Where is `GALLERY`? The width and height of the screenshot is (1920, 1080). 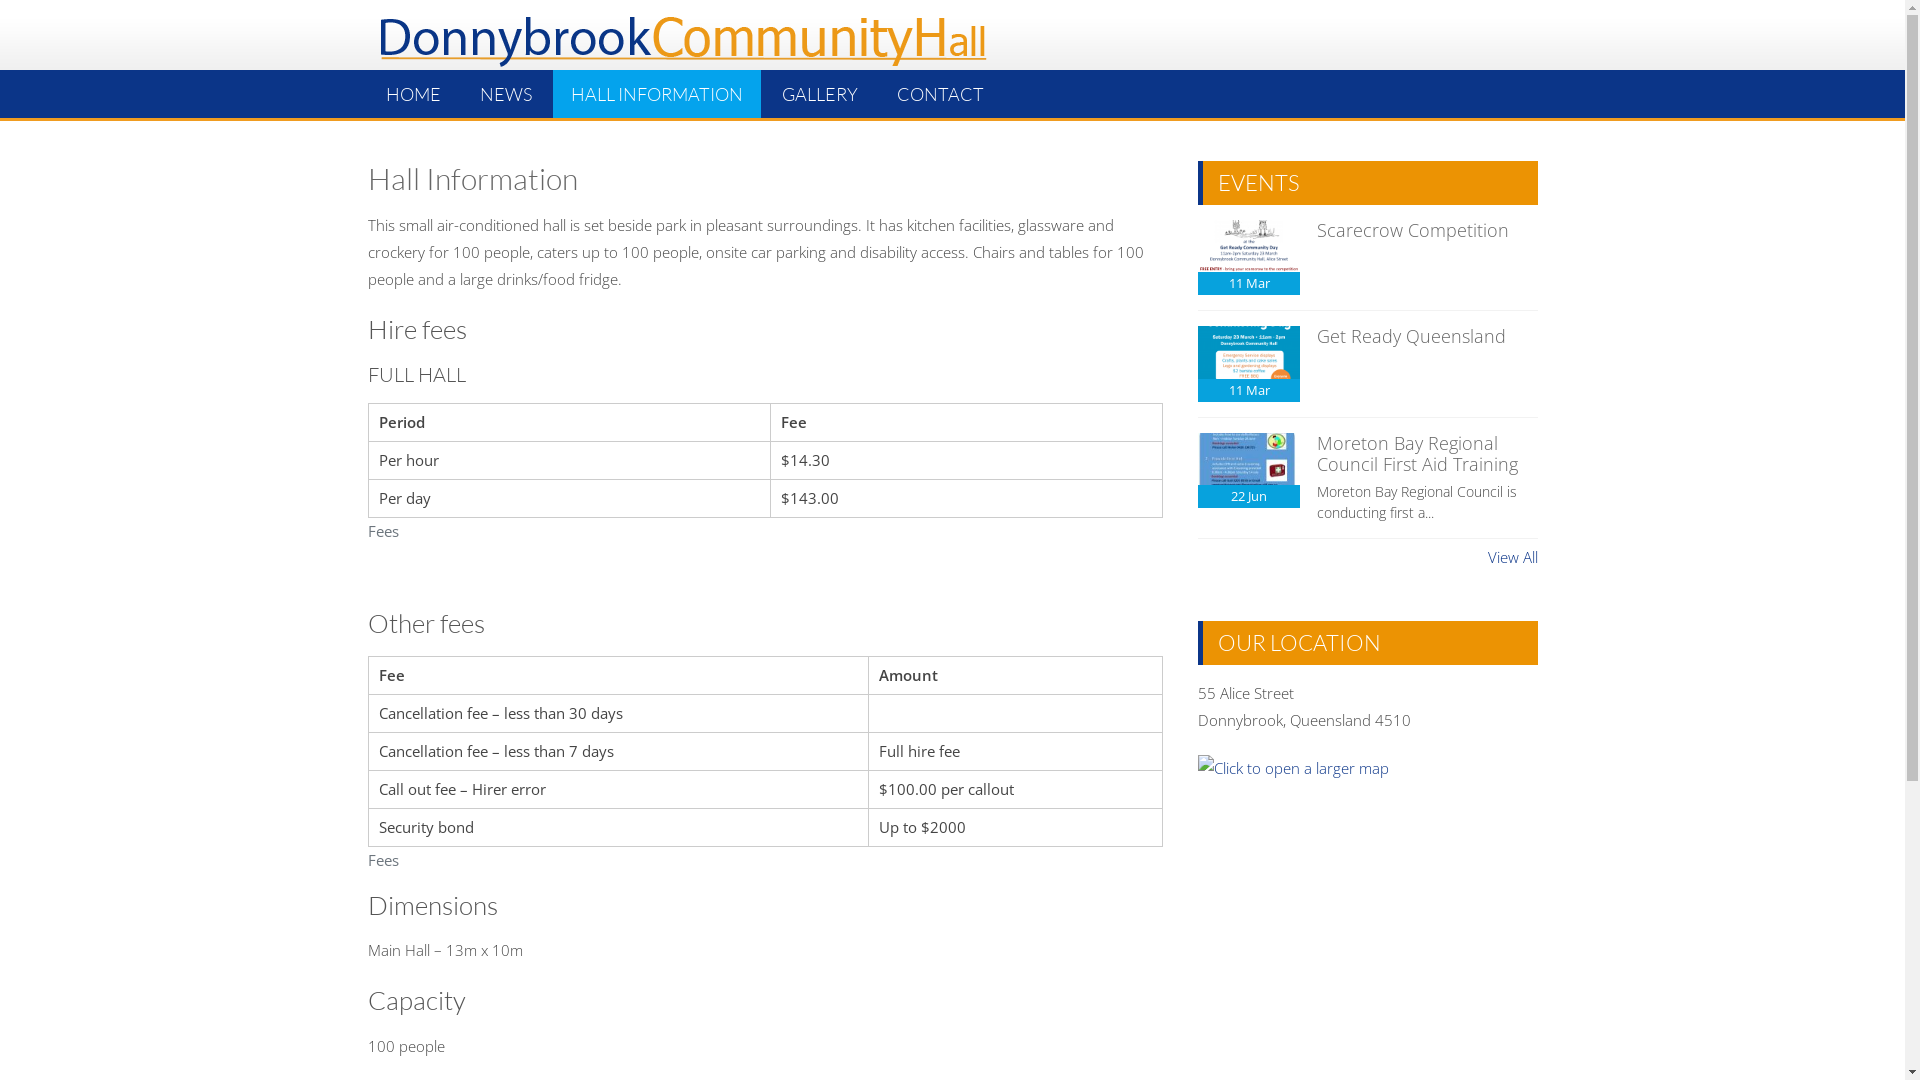
GALLERY is located at coordinates (820, 94).